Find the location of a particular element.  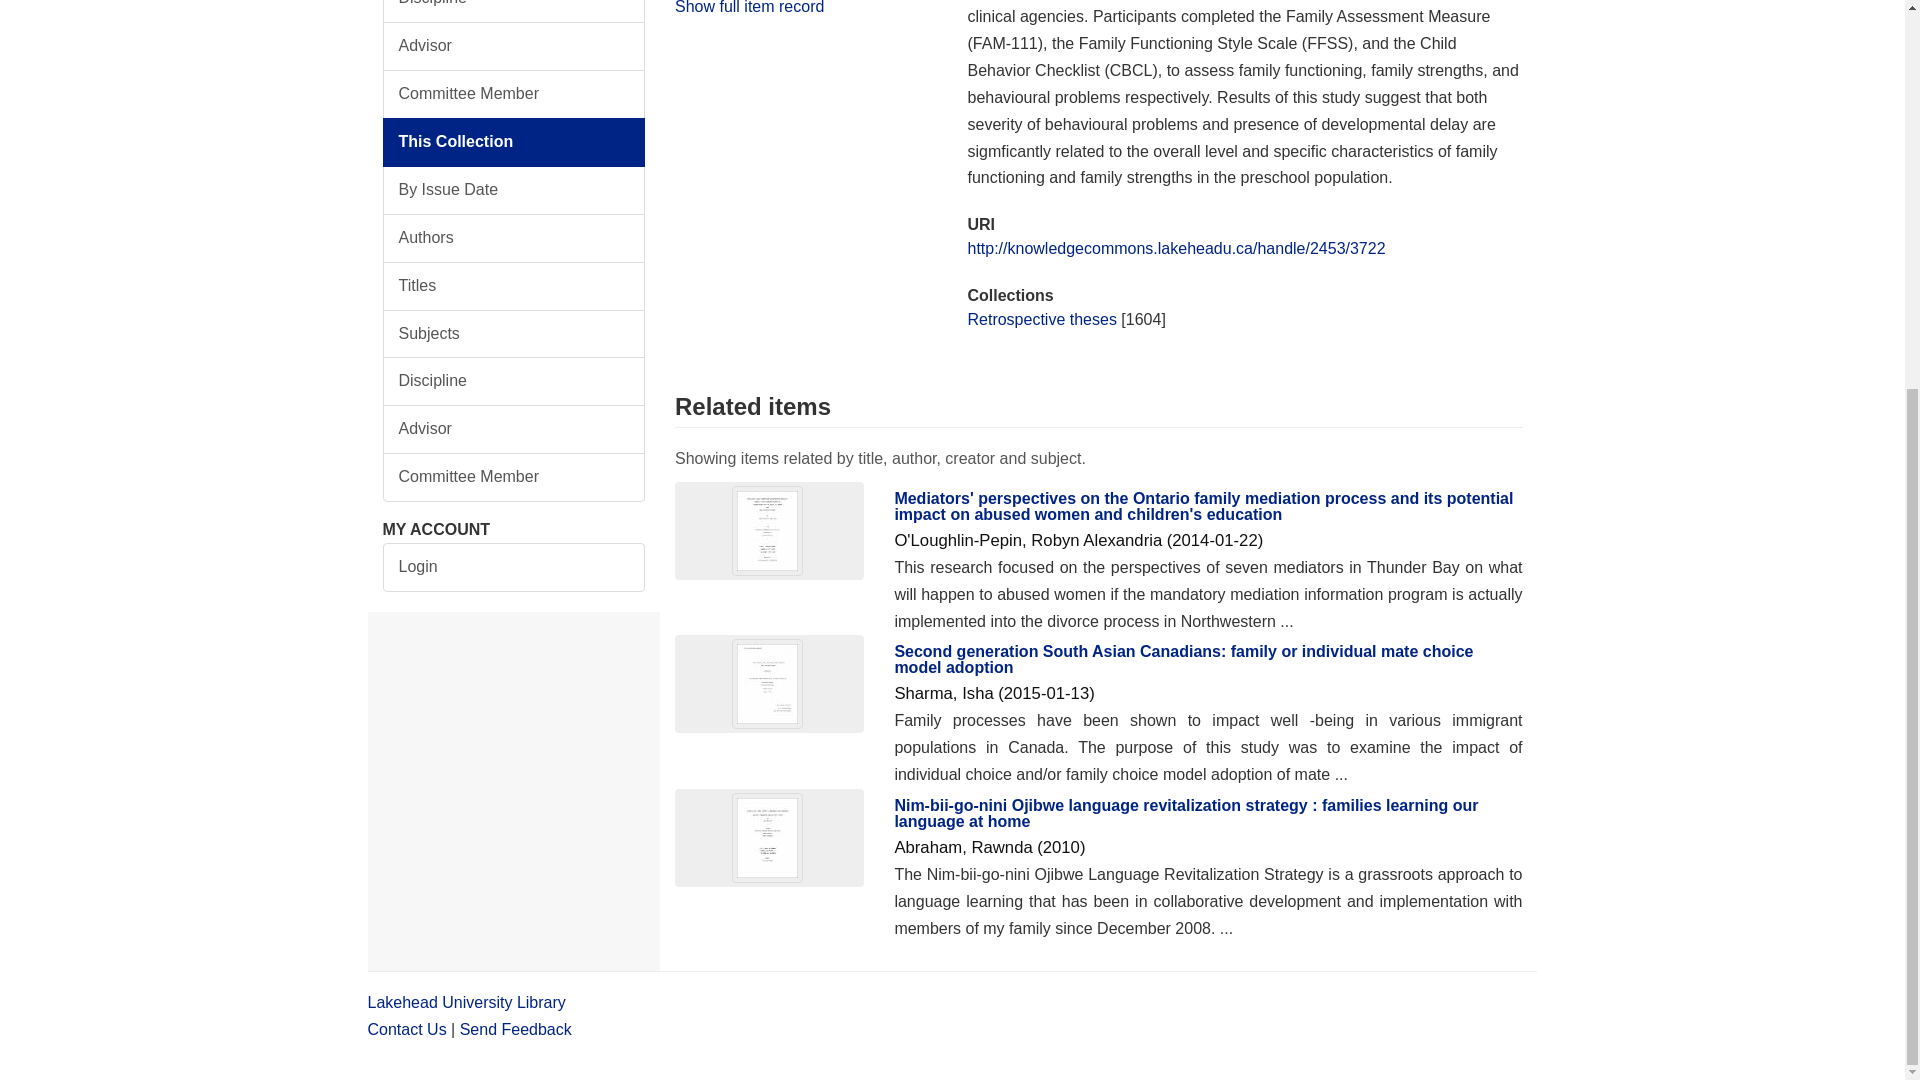

Authors is located at coordinates (514, 238).